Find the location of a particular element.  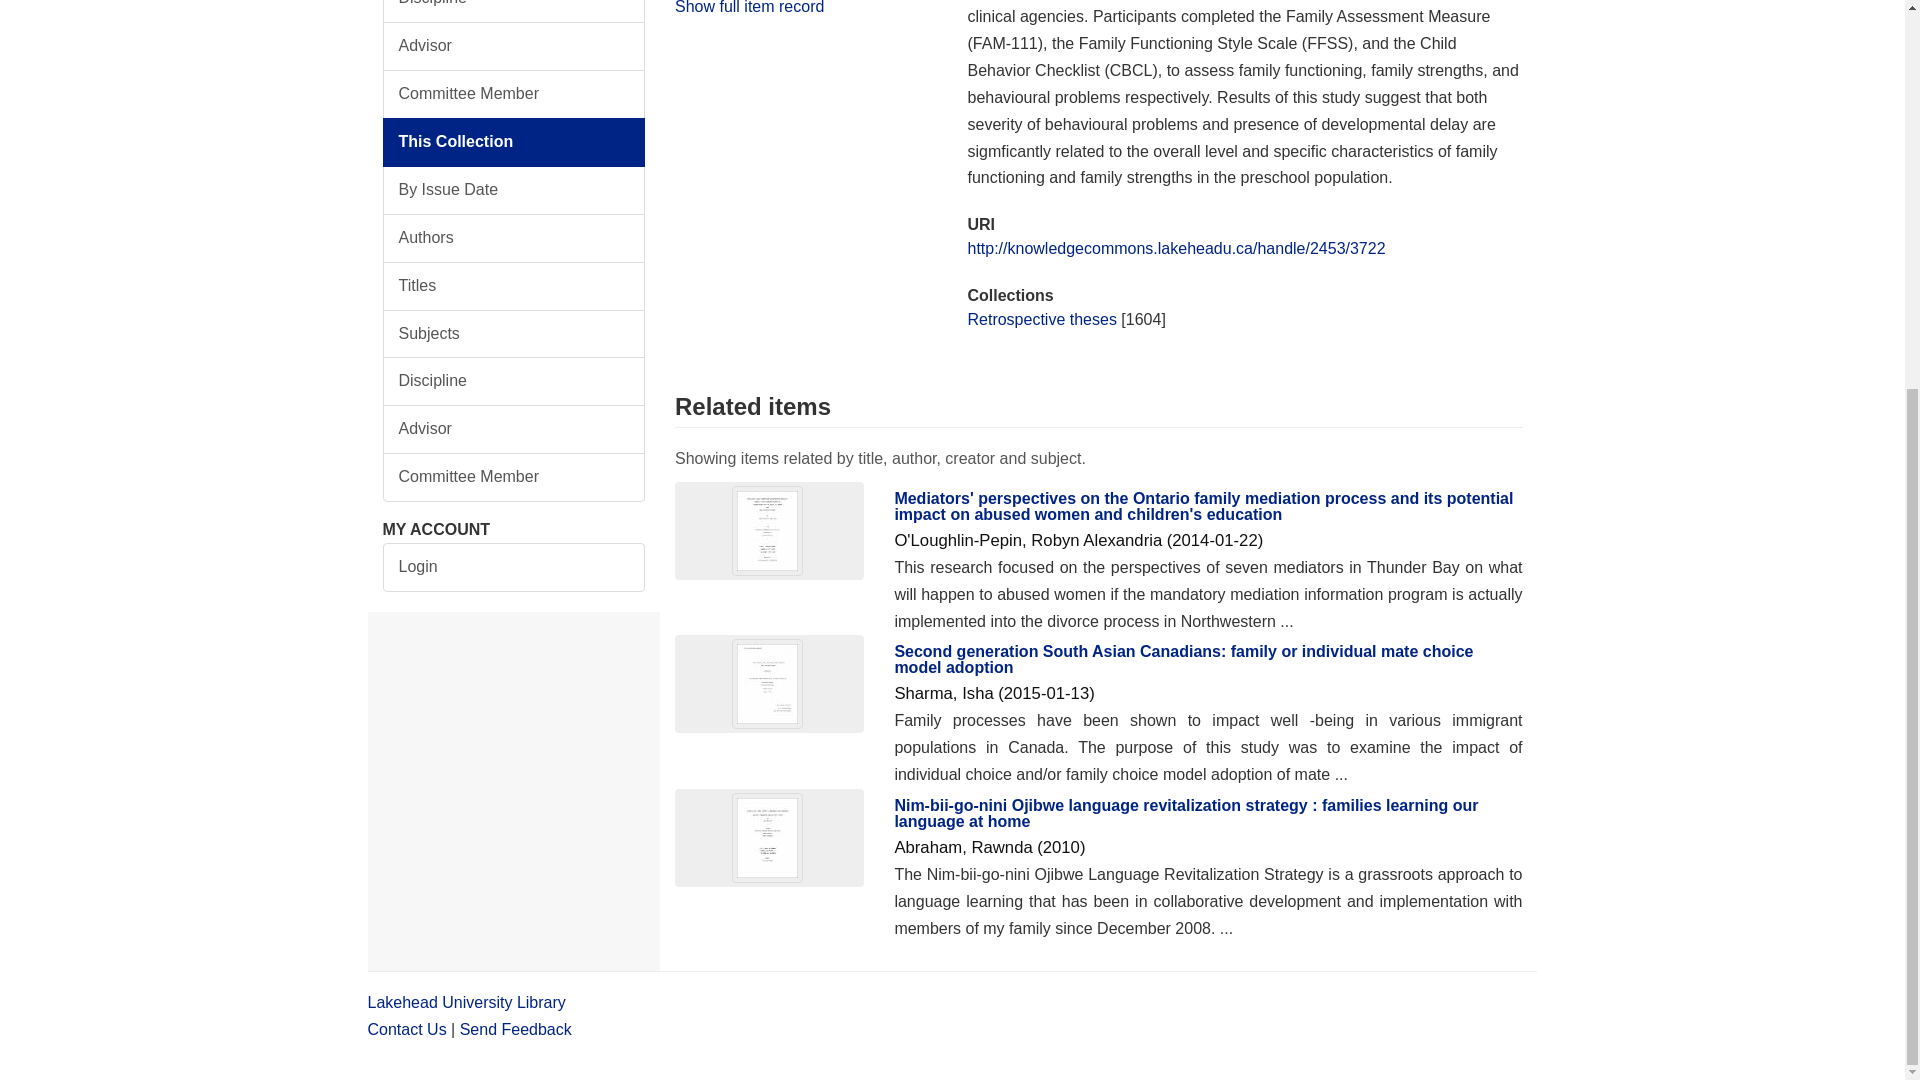

Authors is located at coordinates (514, 238).